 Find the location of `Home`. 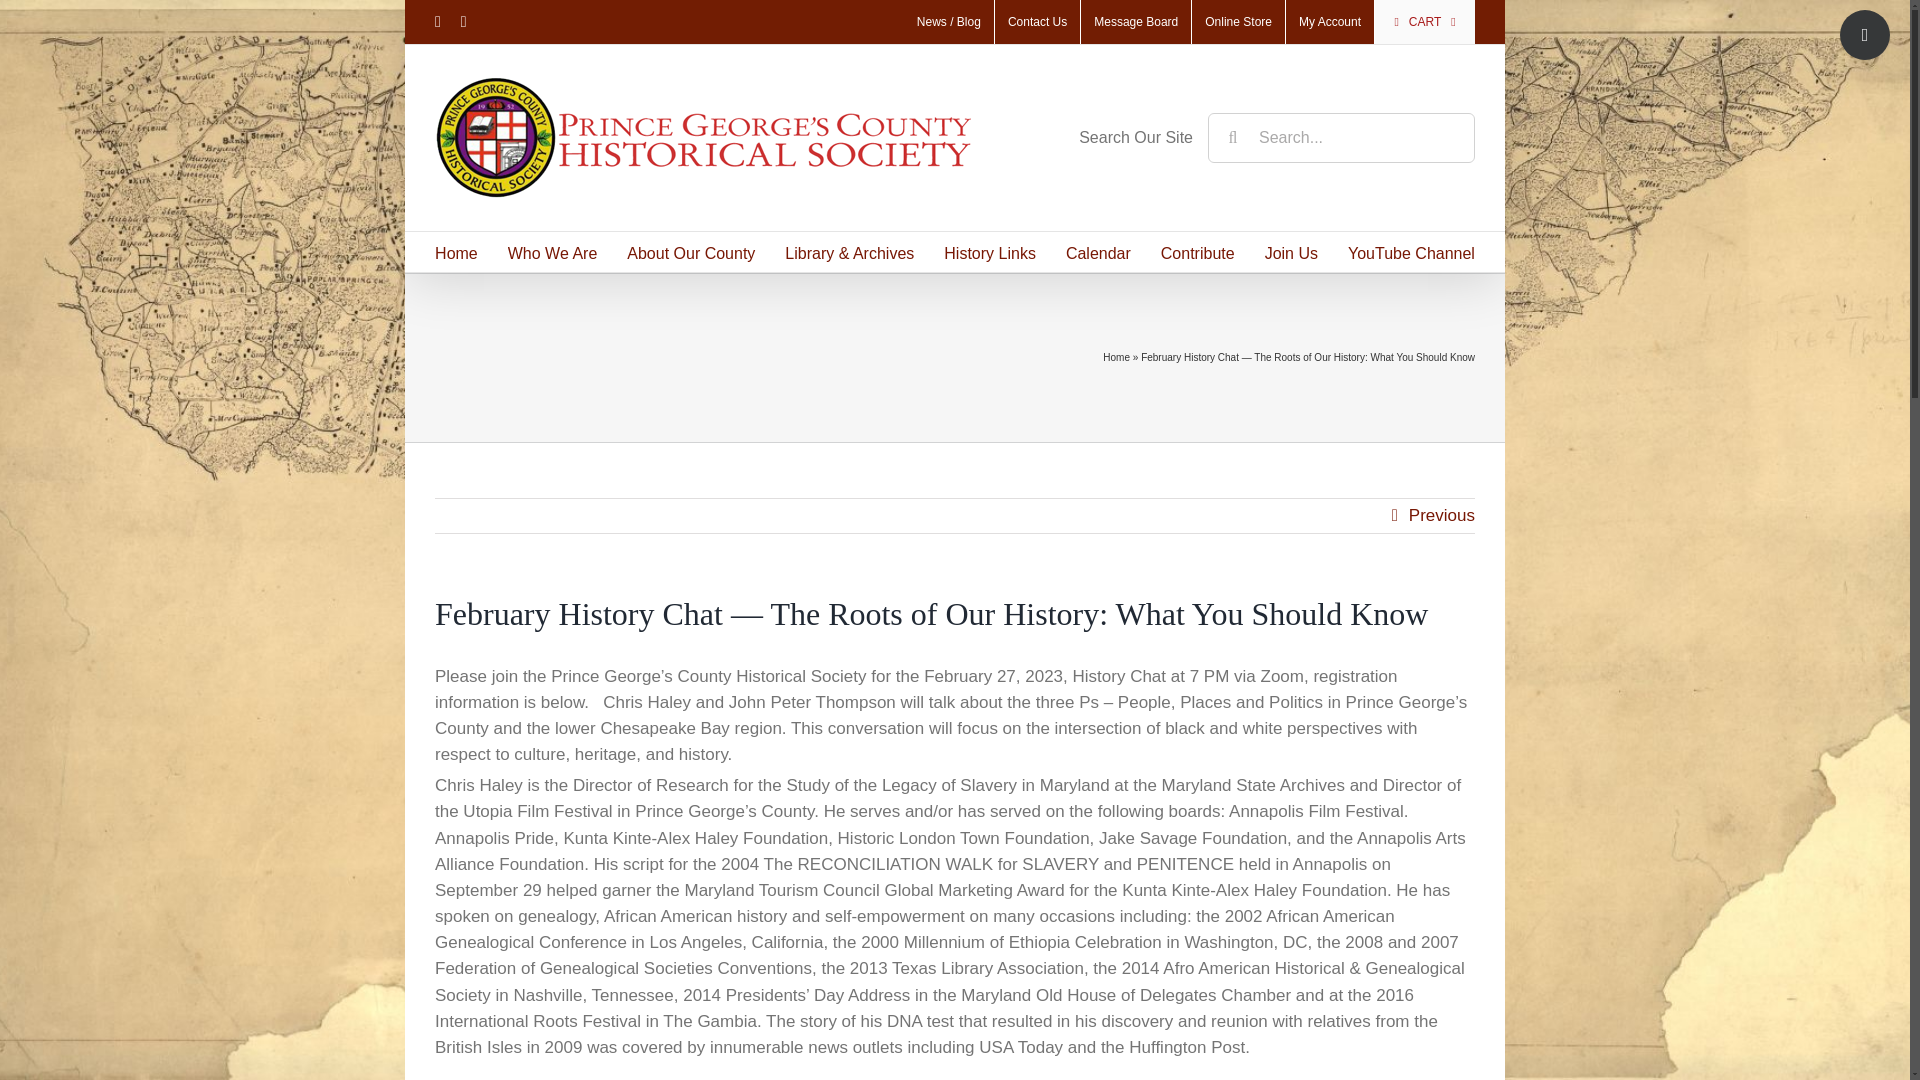

Home is located at coordinates (456, 252).